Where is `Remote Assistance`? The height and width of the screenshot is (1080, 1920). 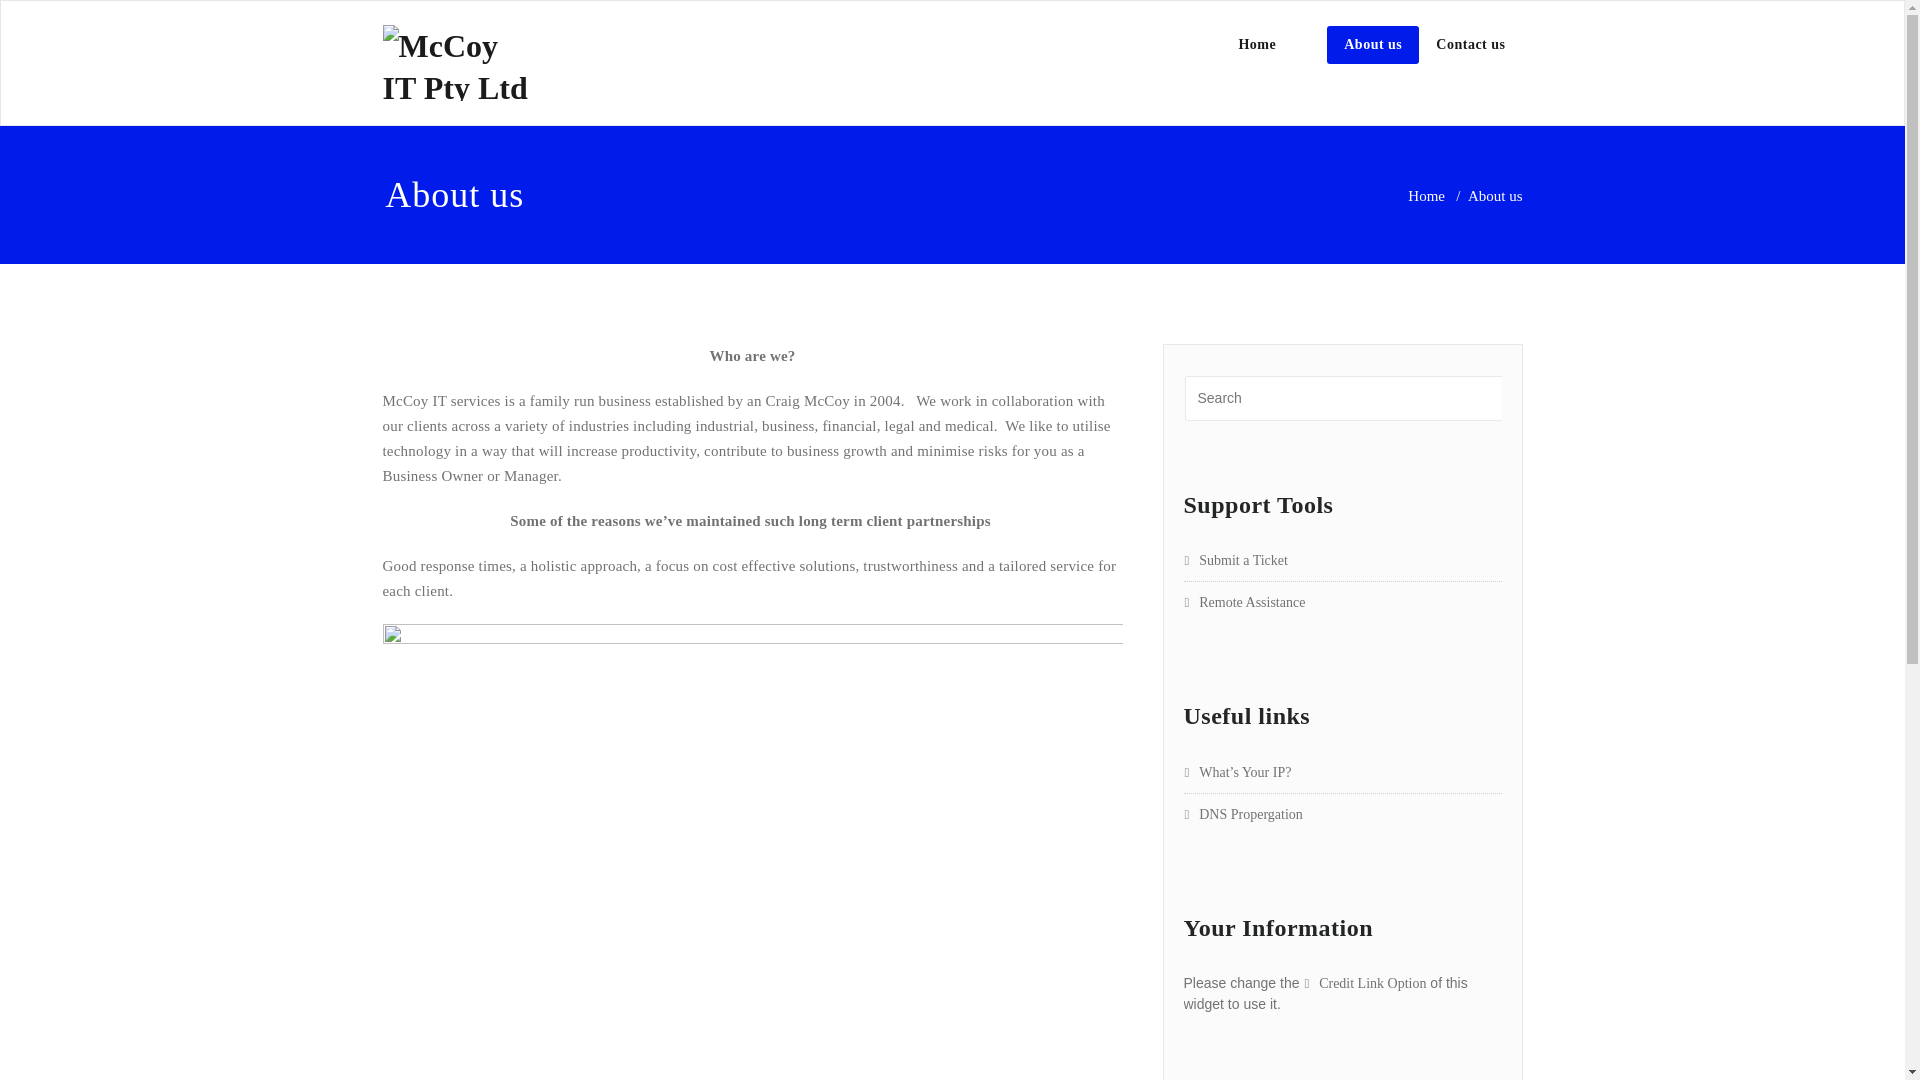 Remote Assistance is located at coordinates (1245, 602).